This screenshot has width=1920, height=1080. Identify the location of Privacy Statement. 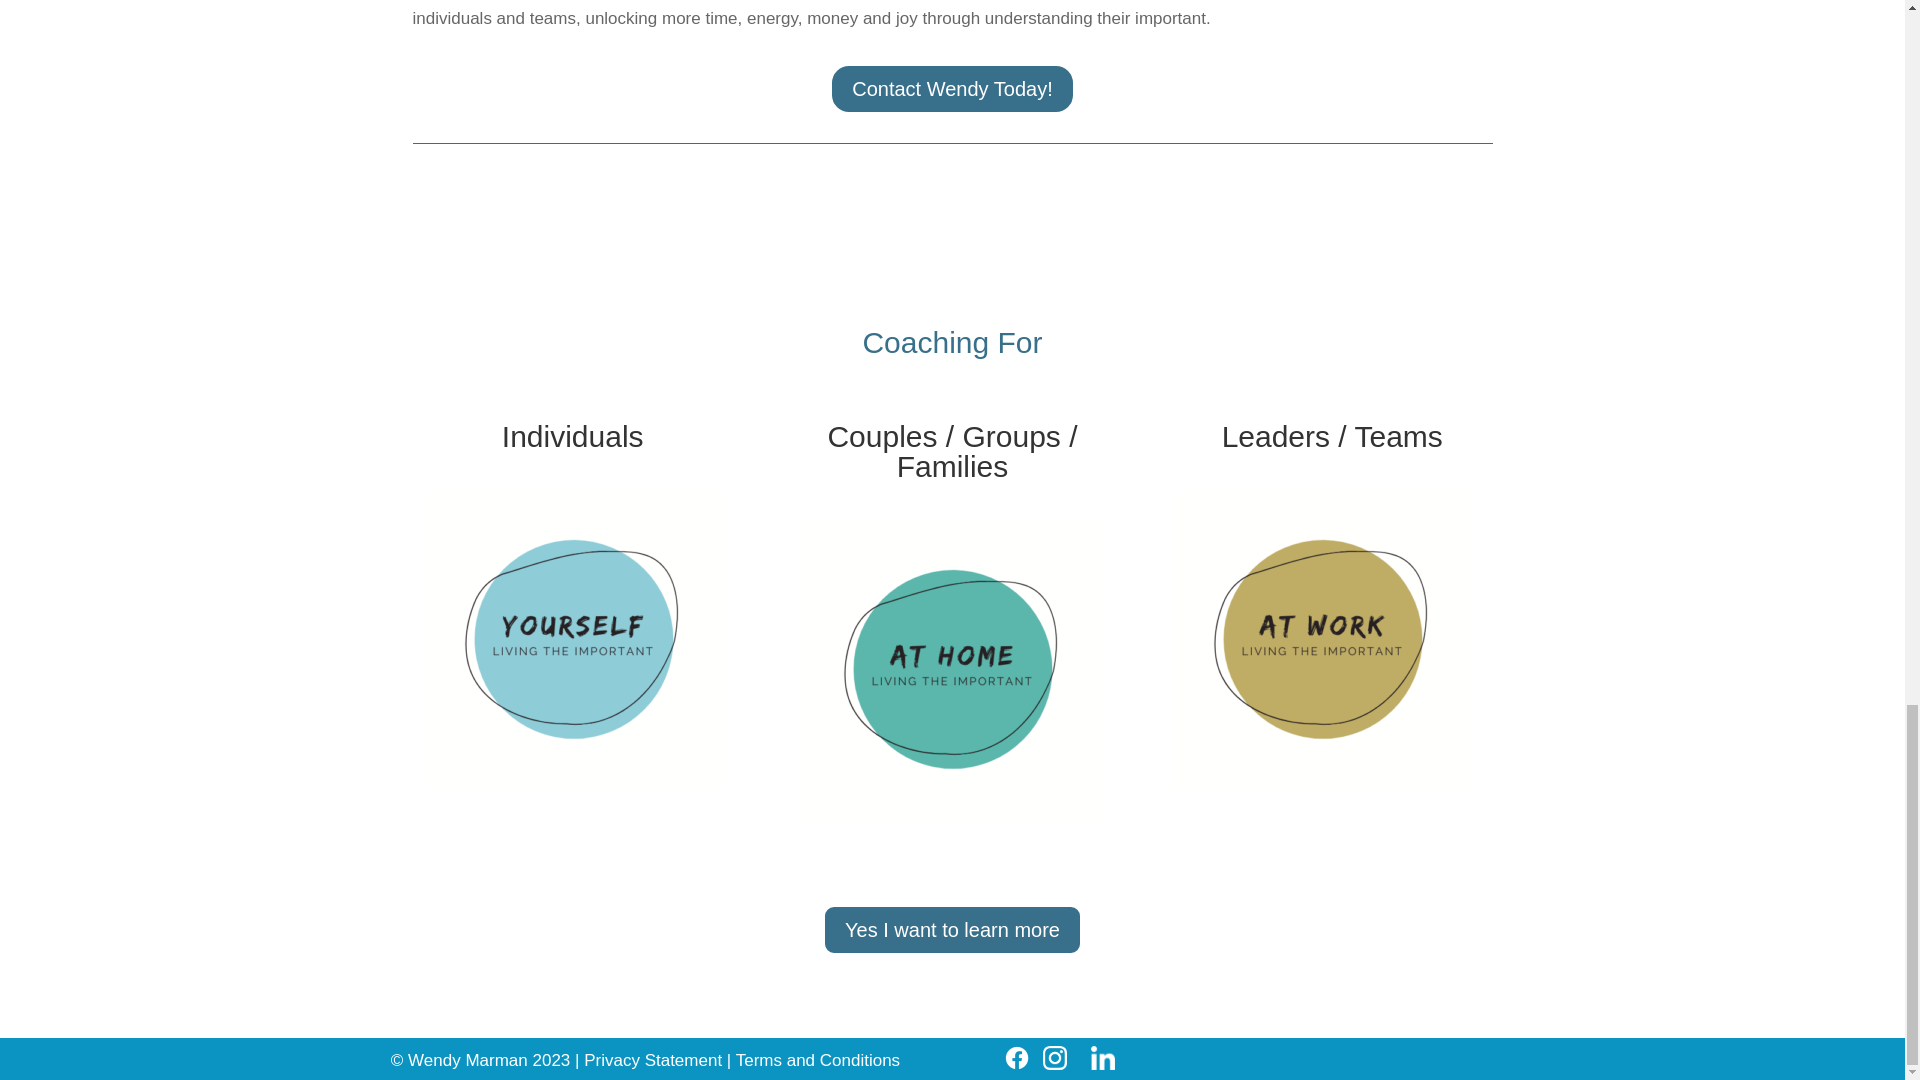
(655, 1060).